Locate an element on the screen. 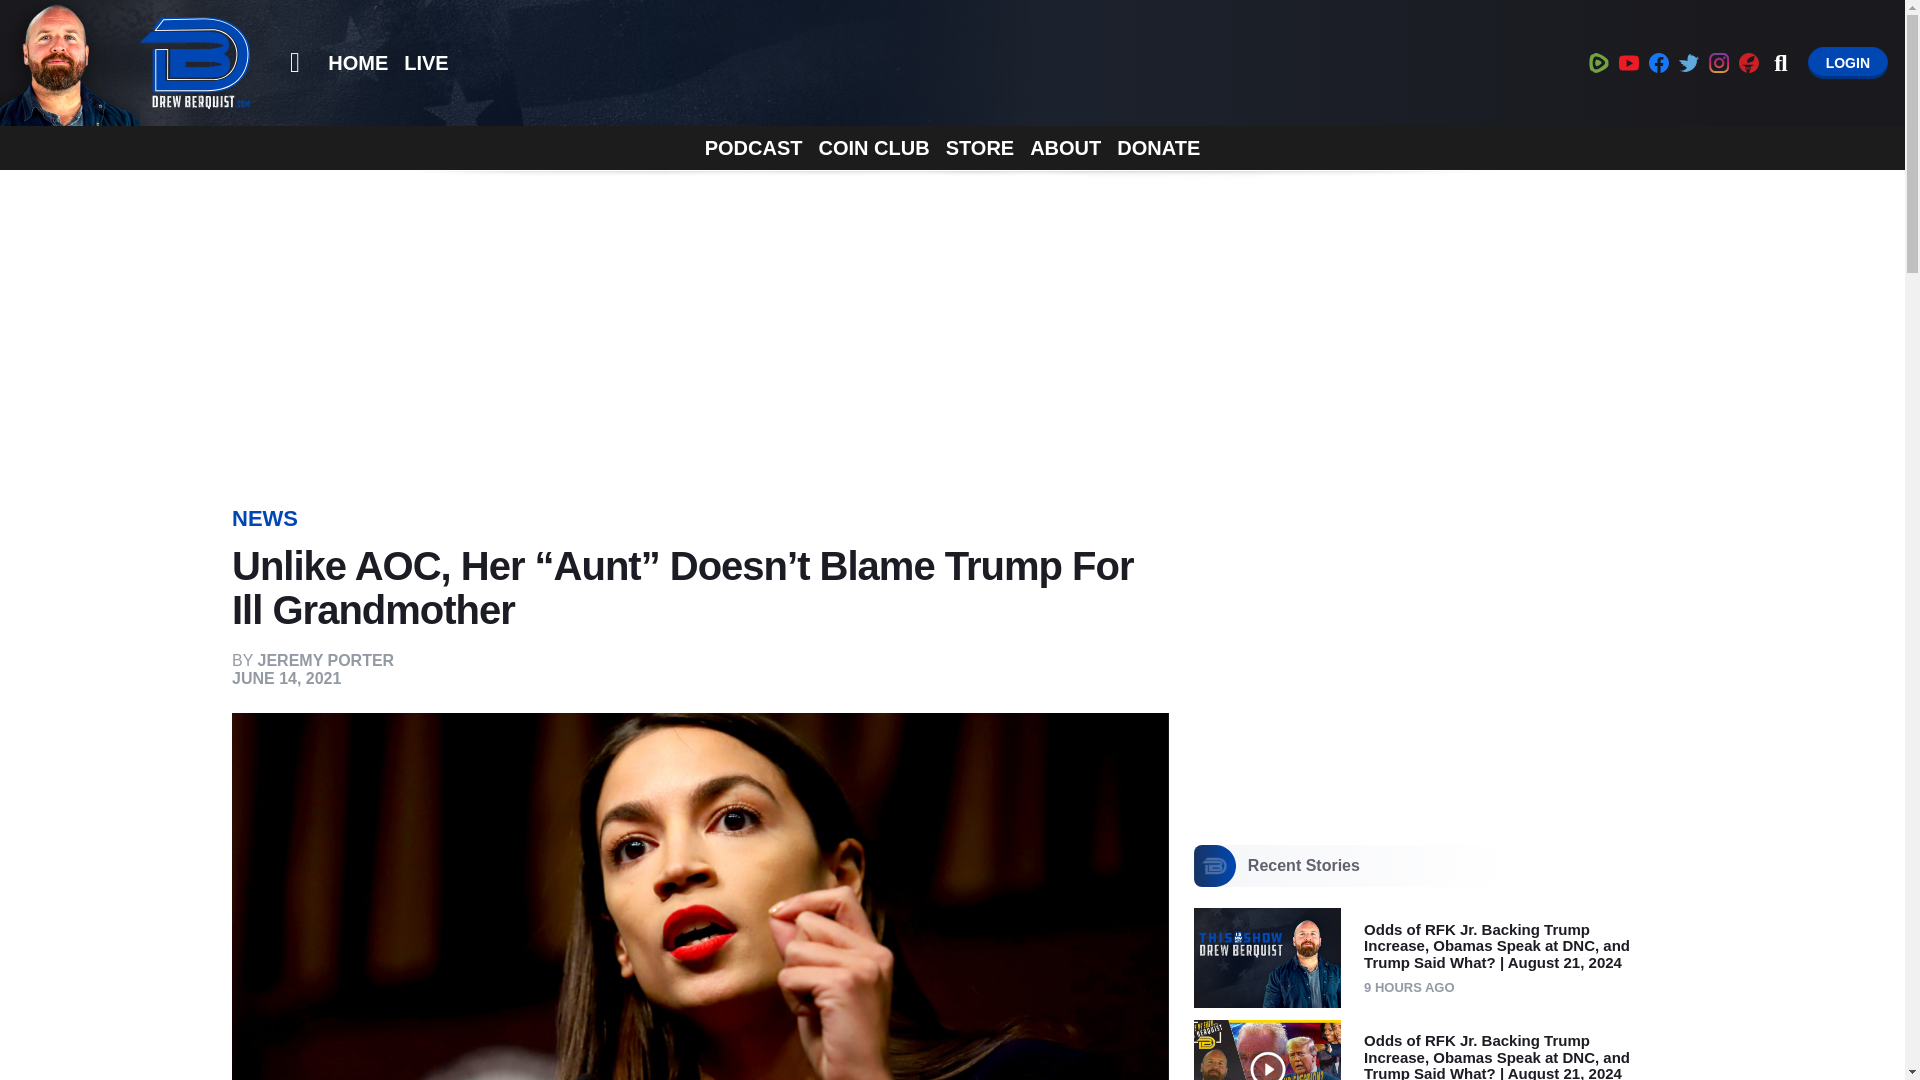 The height and width of the screenshot is (1080, 1920). Facebook is located at coordinates (1658, 62).